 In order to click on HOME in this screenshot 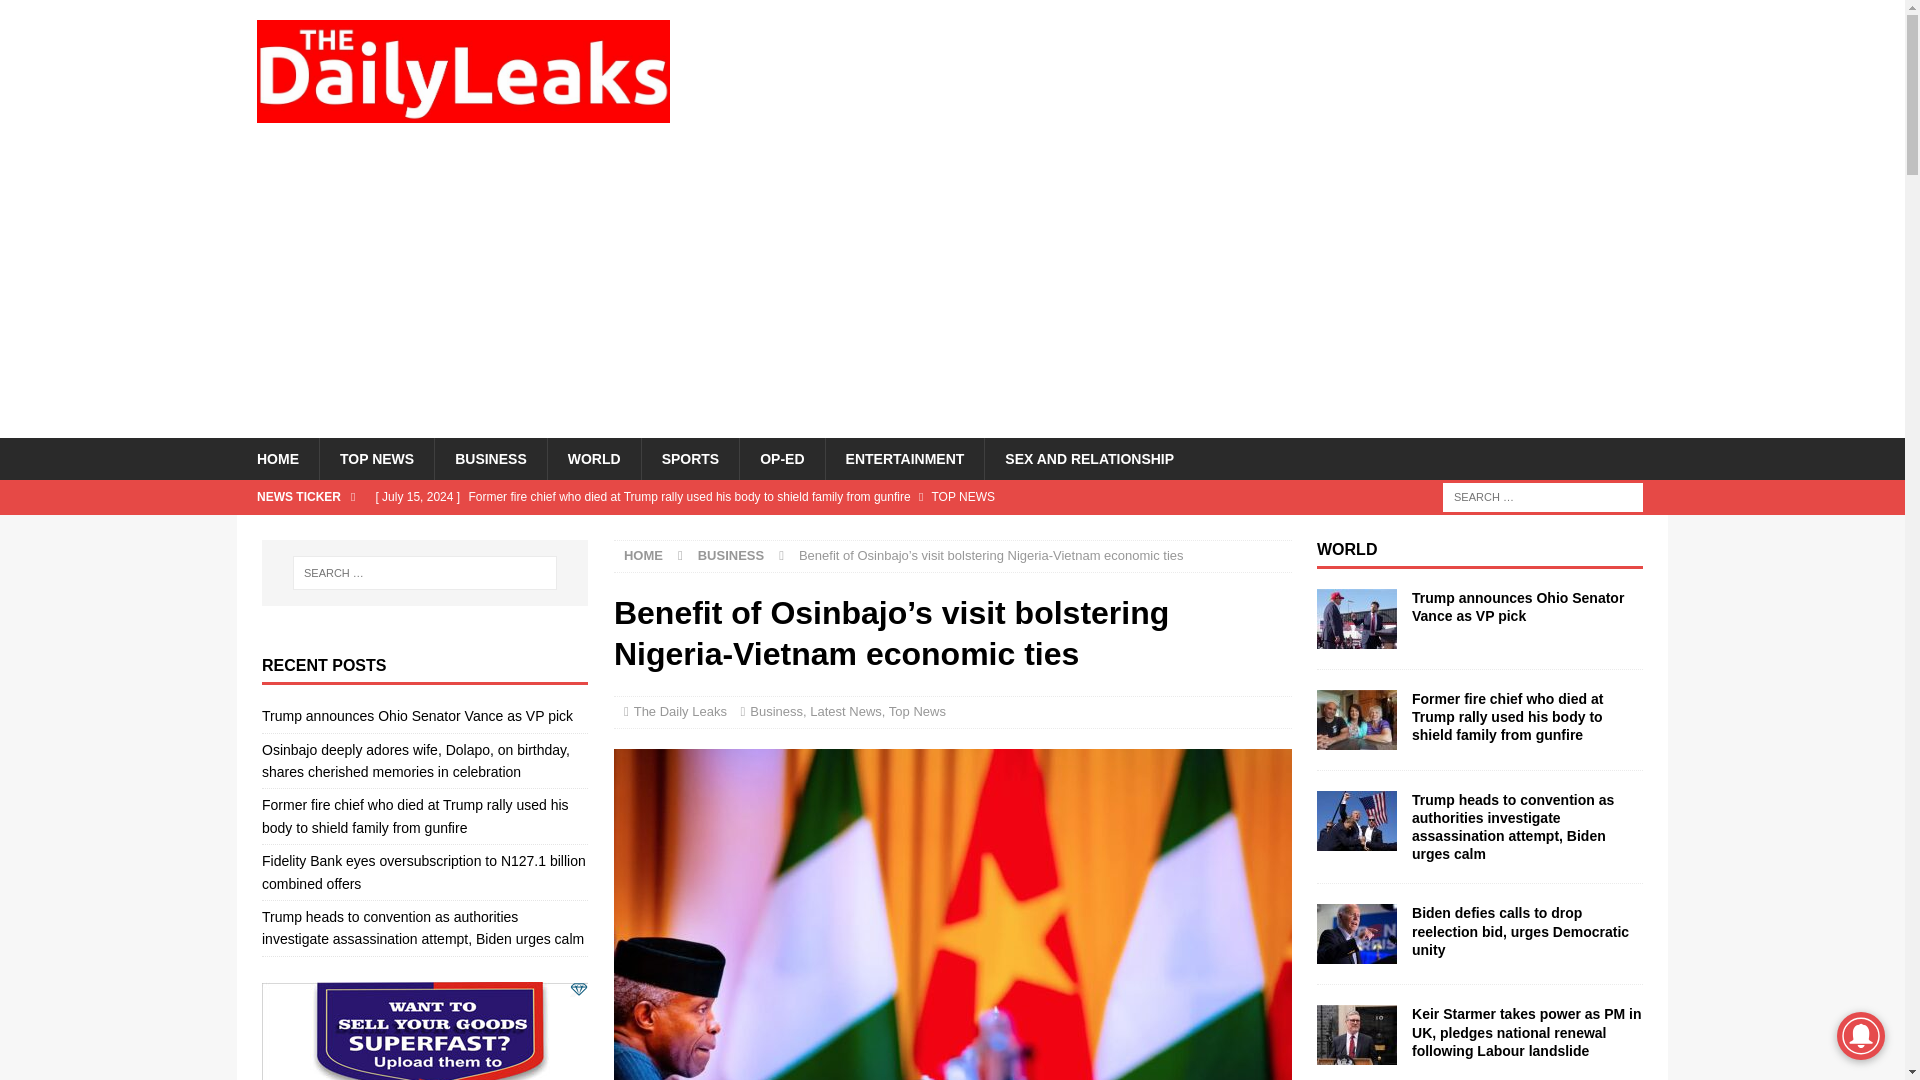, I will do `click(643, 554)`.